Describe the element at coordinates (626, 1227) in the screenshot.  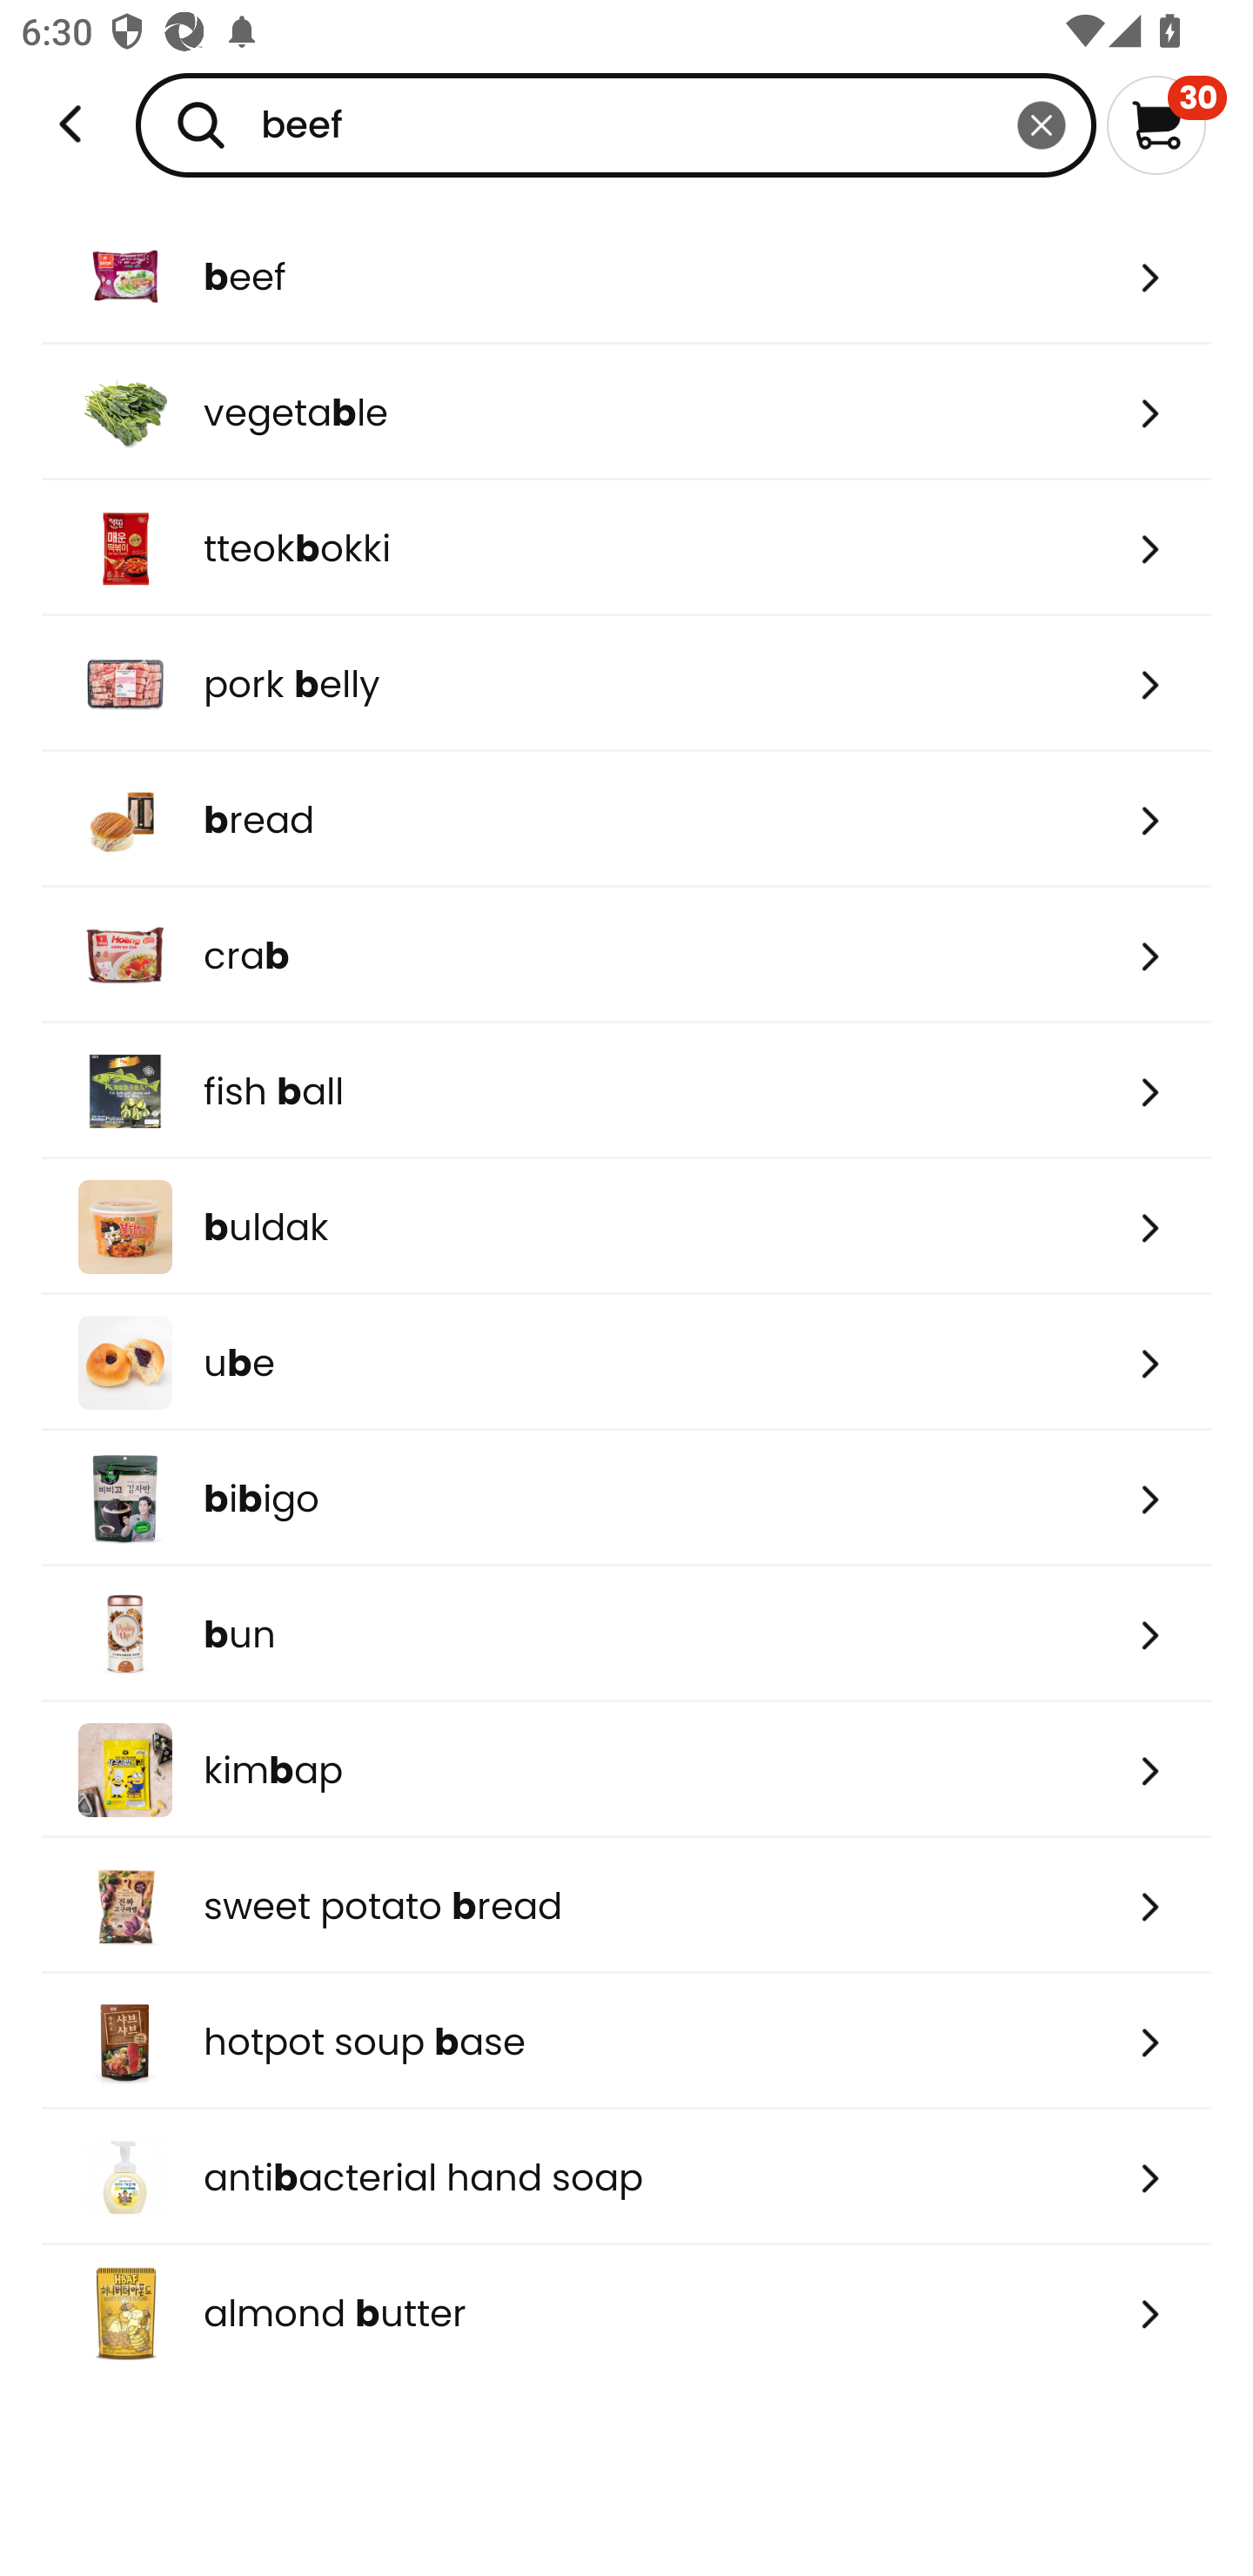
I see `buldak` at that location.